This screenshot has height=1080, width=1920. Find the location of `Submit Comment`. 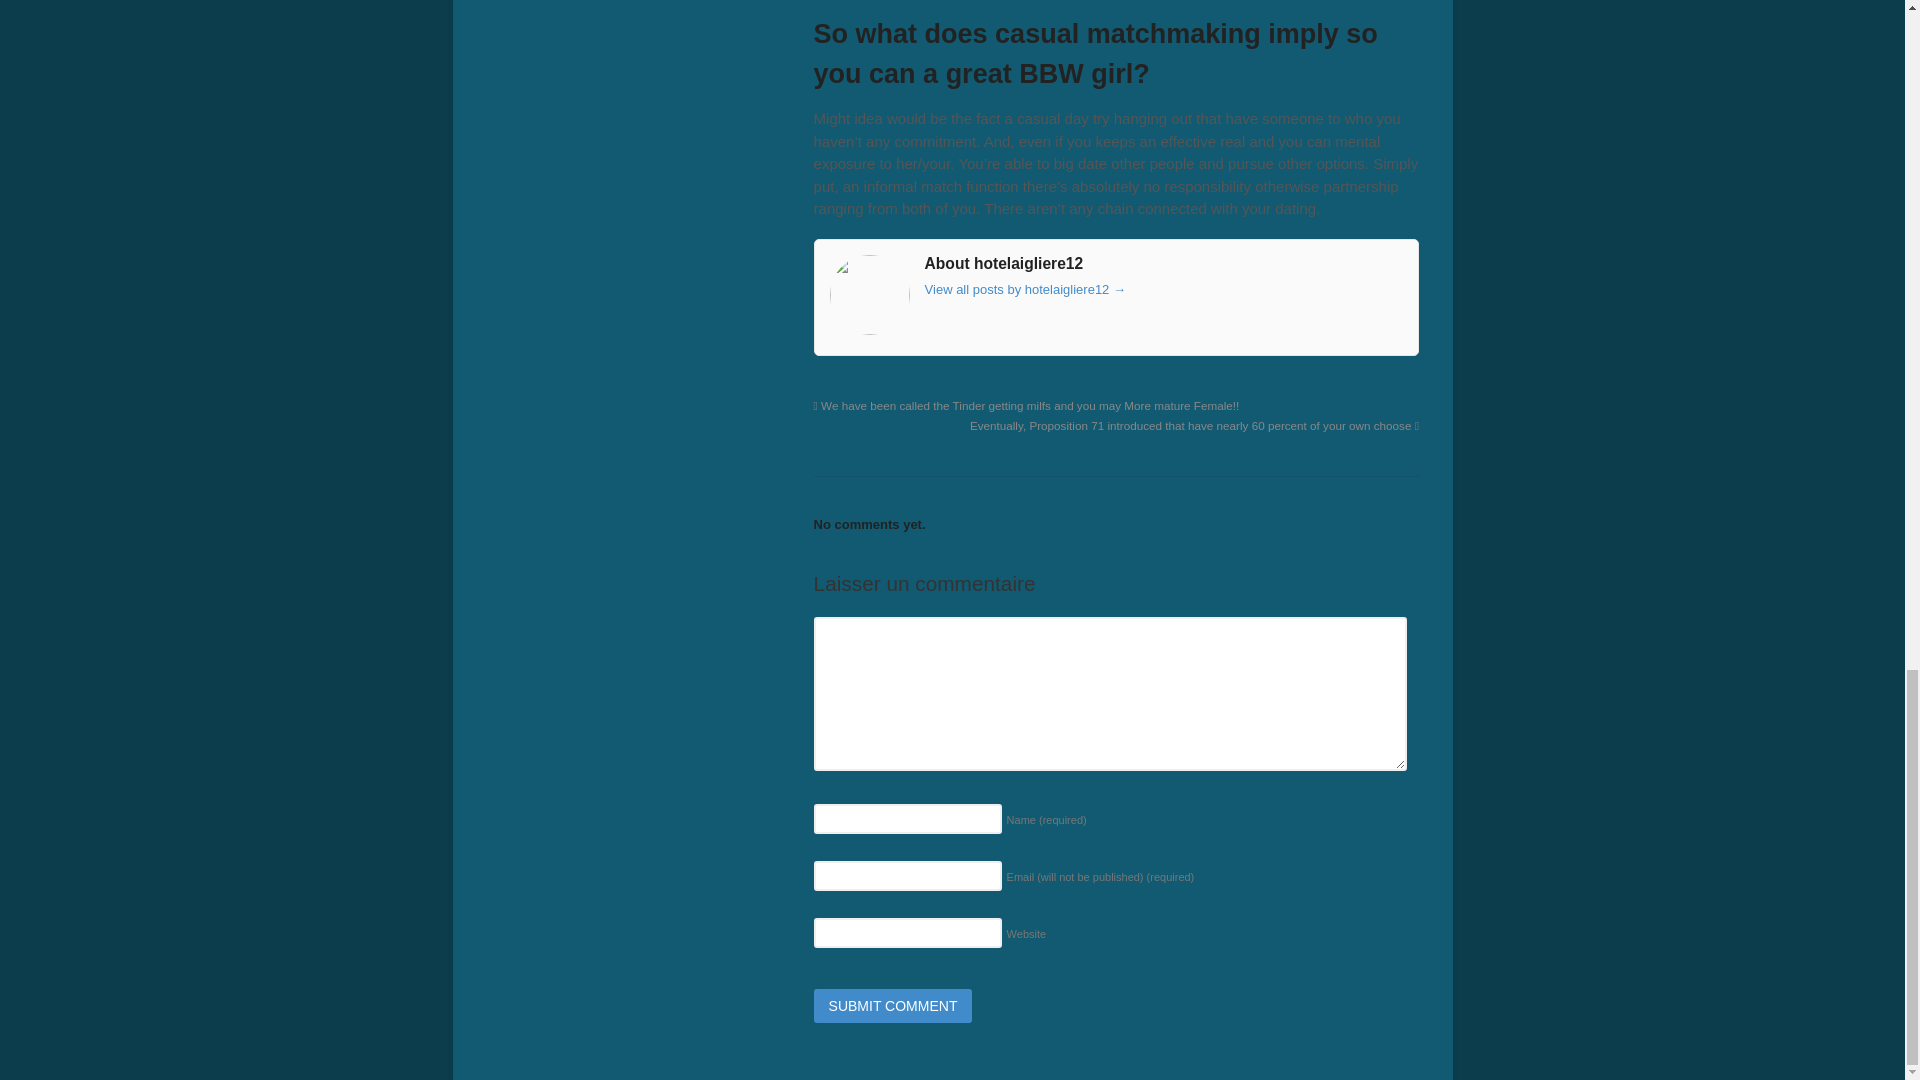

Submit Comment is located at coordinates (894, 1006).